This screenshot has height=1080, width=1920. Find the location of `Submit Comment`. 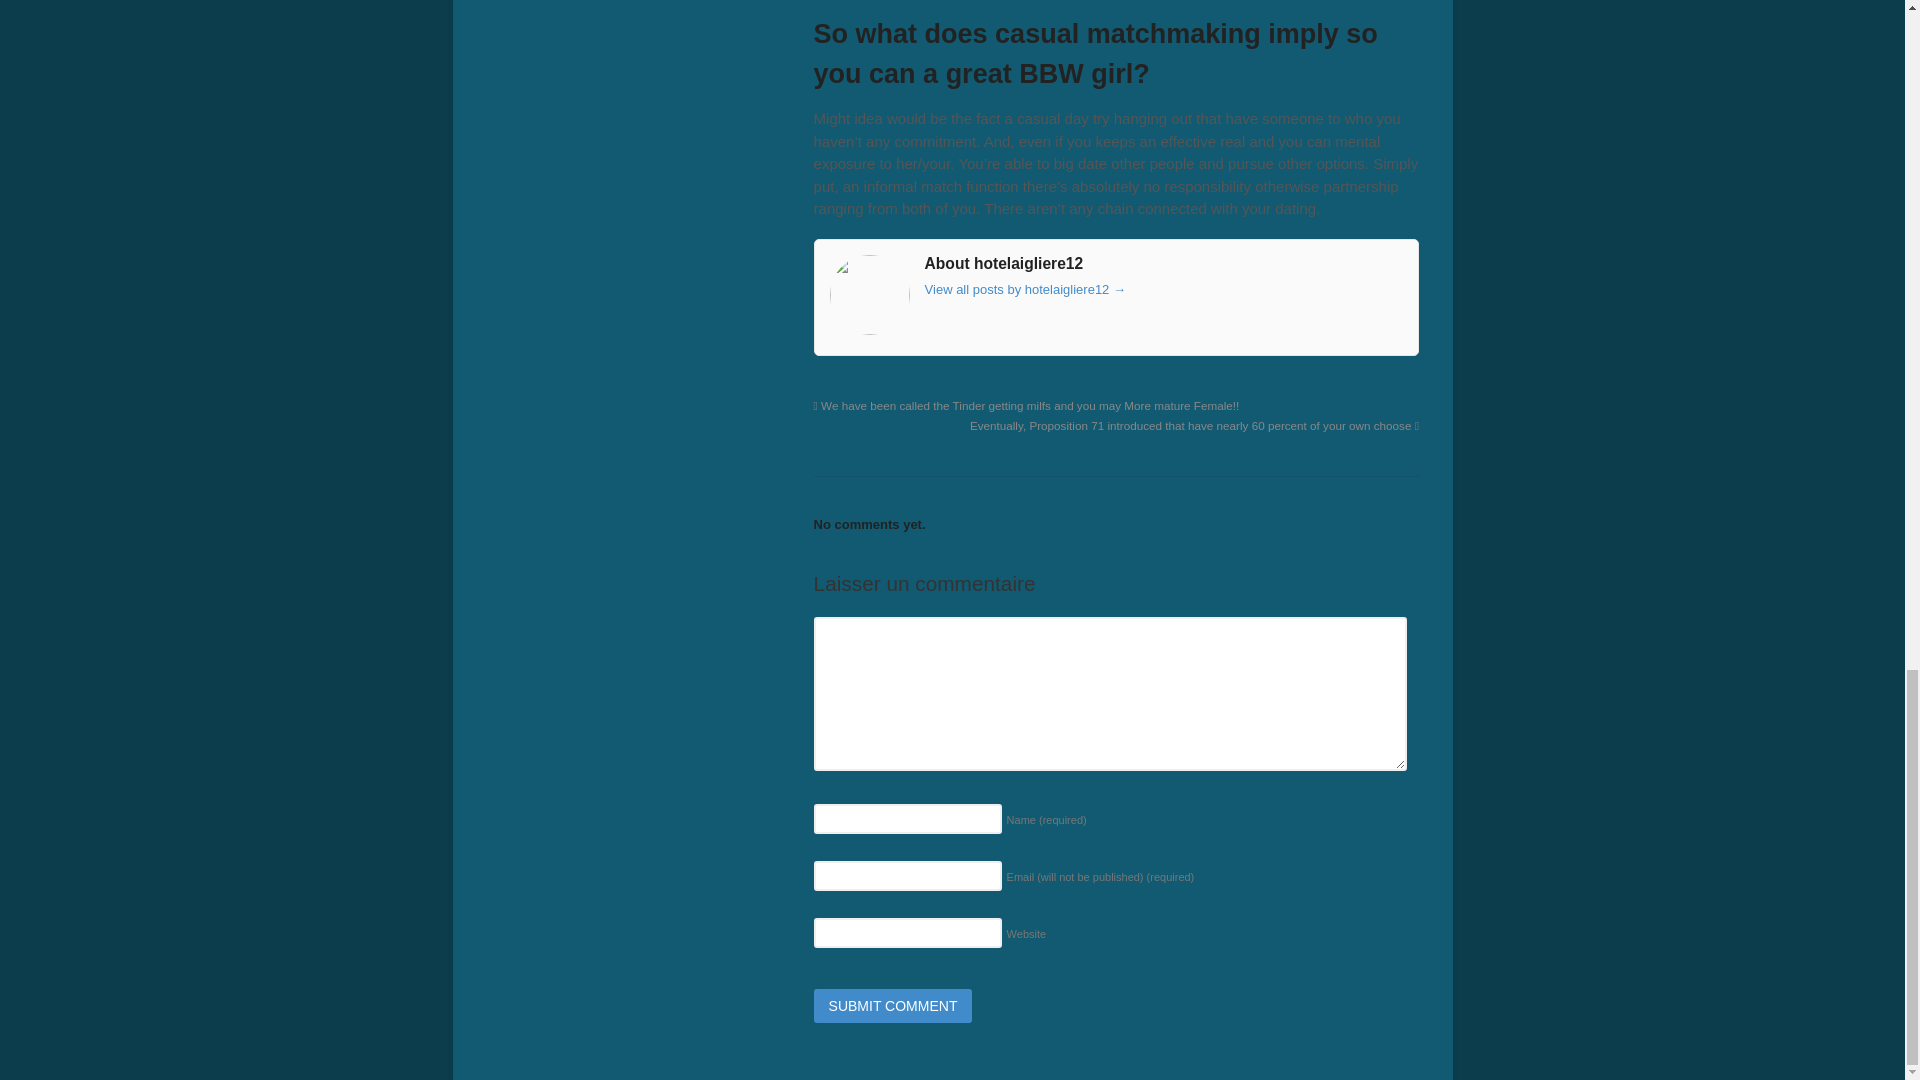

Submit Comment is located at coordinates (894, 1006).